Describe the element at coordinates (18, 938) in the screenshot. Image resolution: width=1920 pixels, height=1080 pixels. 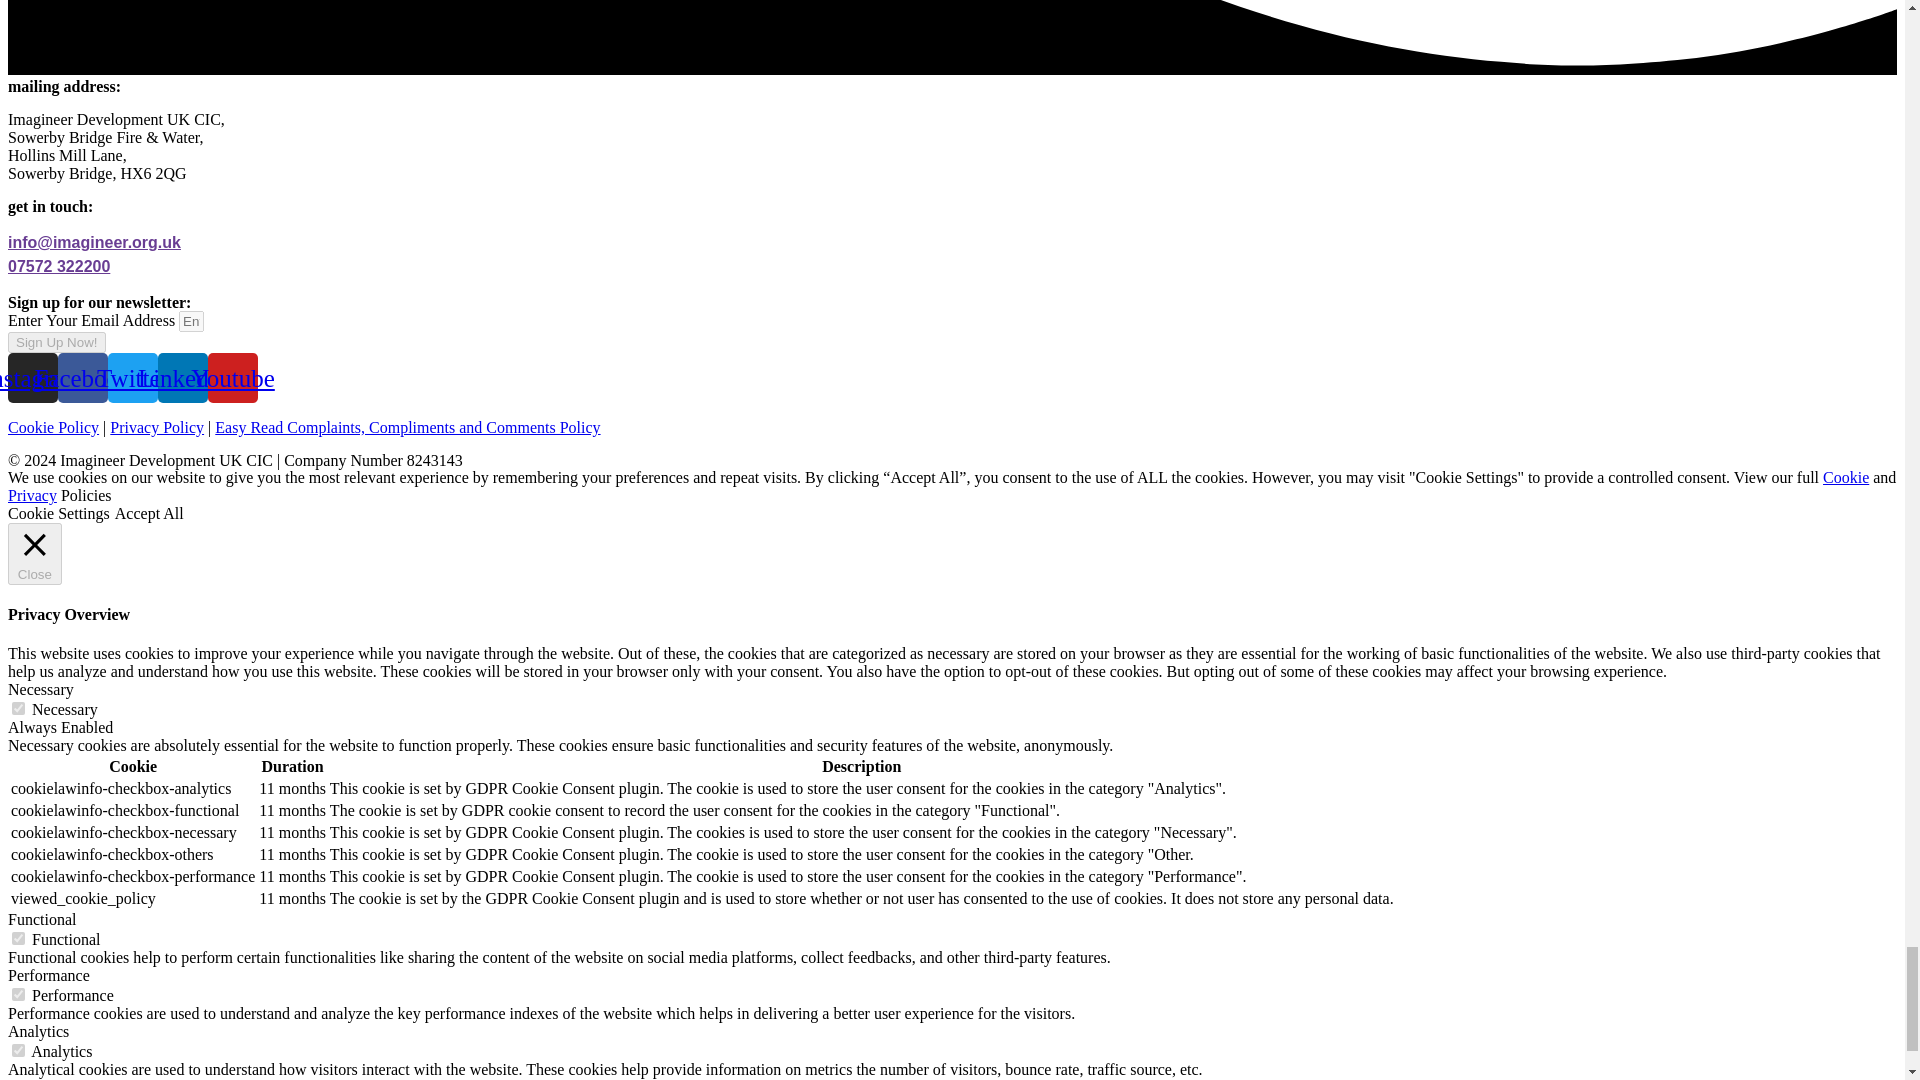
I see `on` at that location.